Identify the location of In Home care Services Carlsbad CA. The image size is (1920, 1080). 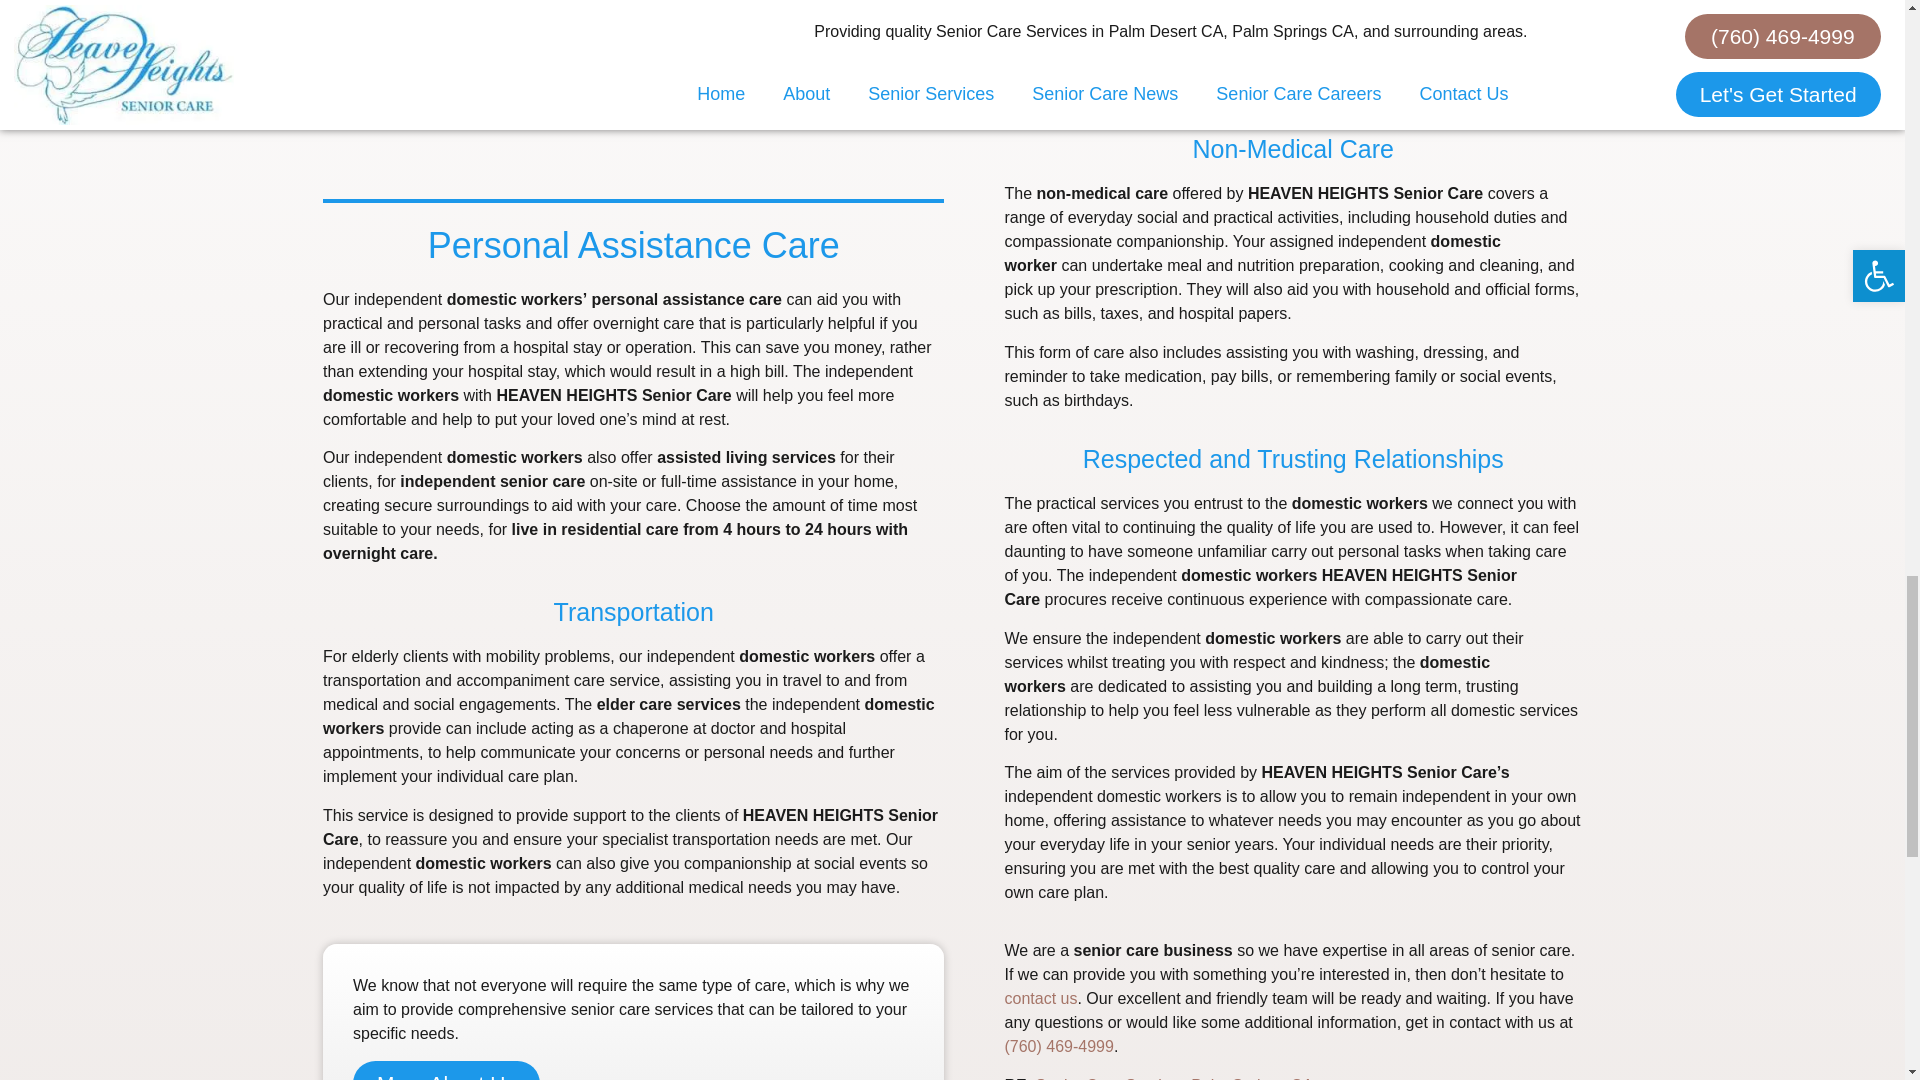
(1174, 1078).